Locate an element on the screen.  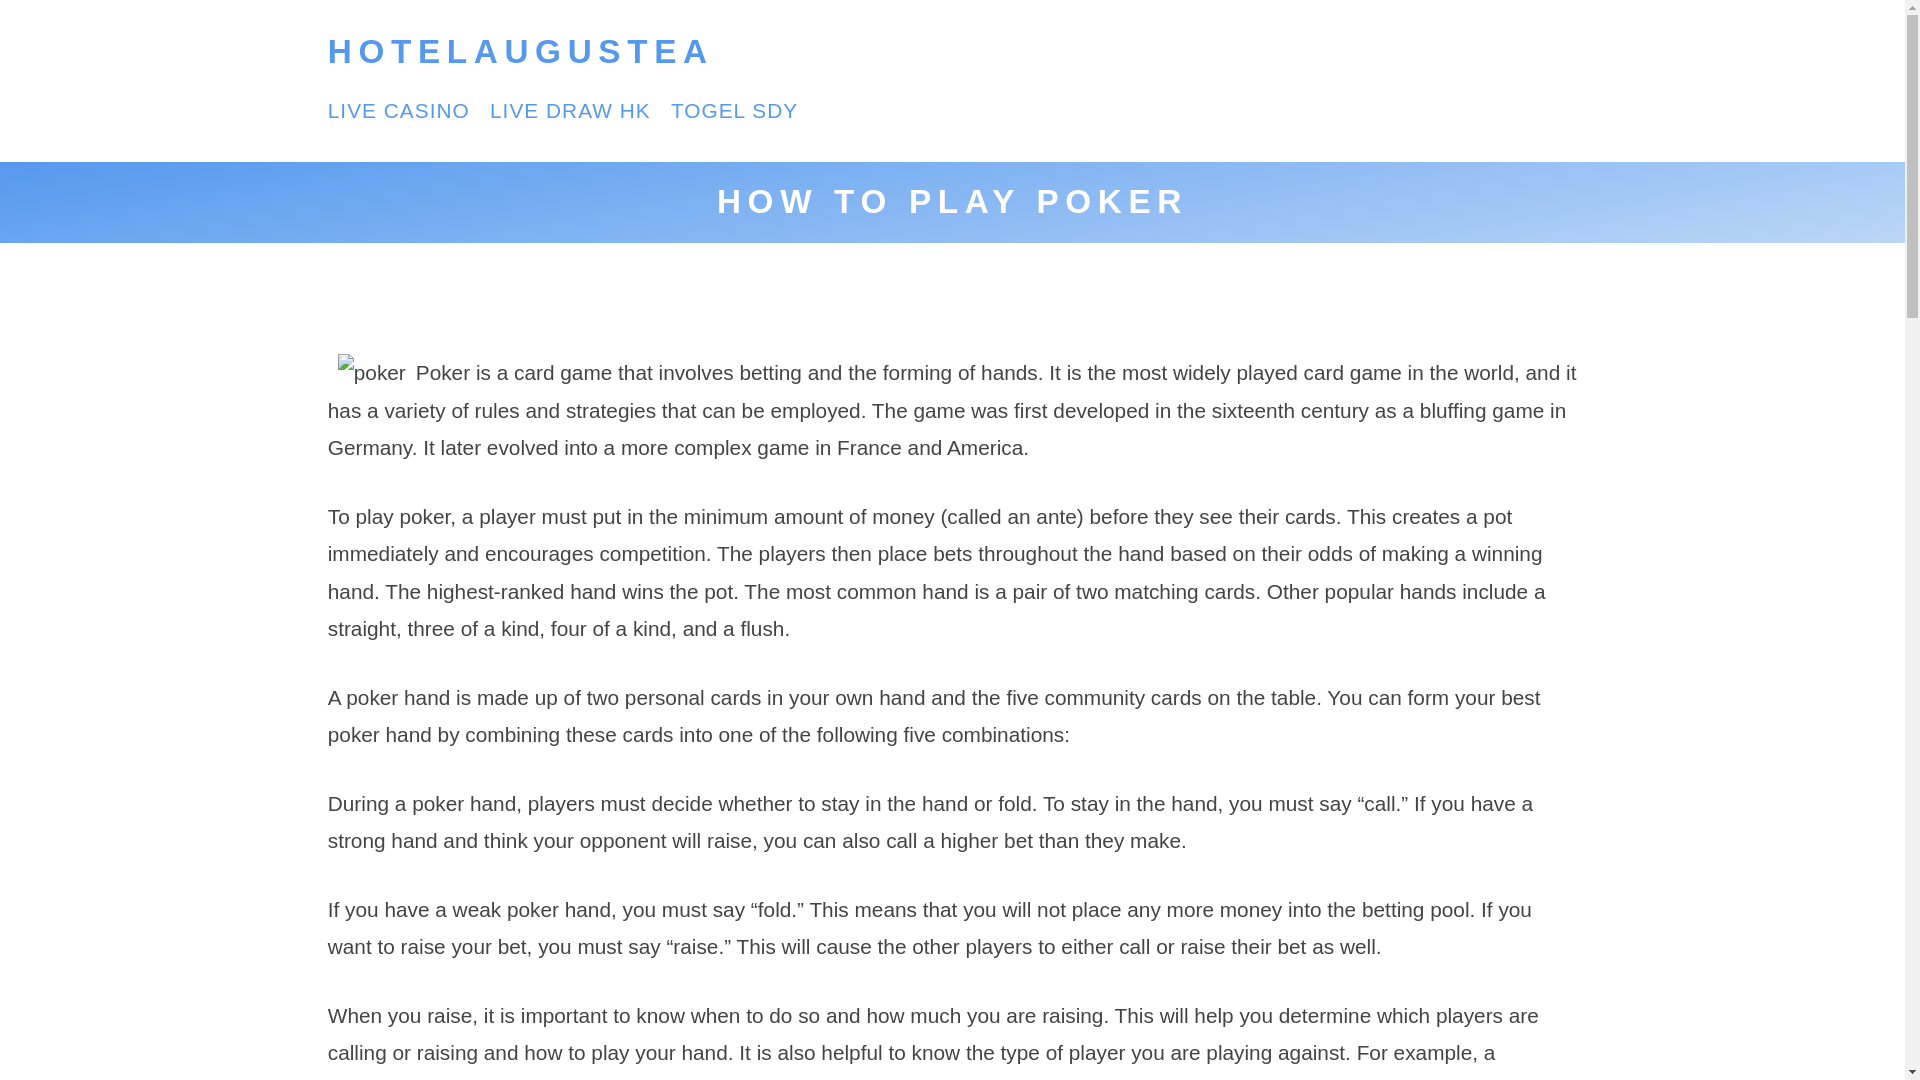
TOGEL SDY is located at coordinates (734, 110).